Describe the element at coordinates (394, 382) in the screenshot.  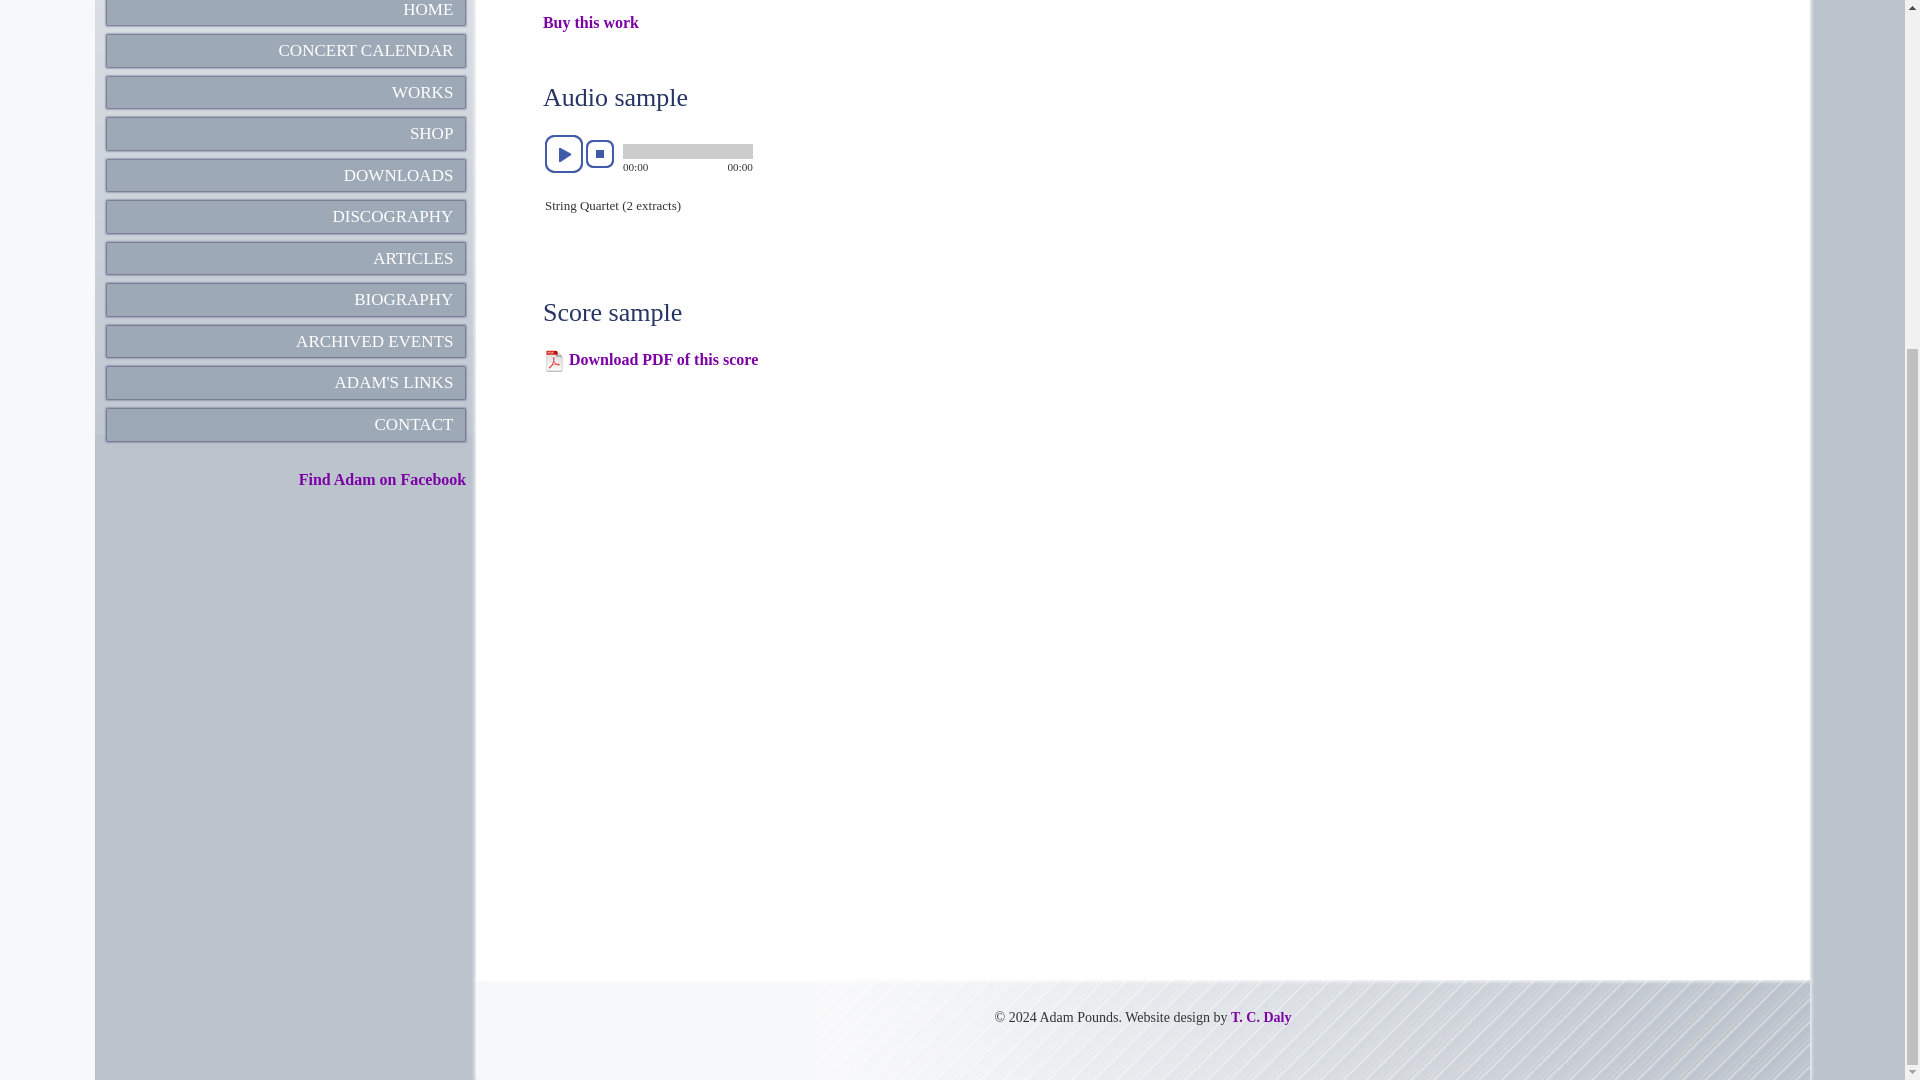
I see `ADAM'S LINKS` at that location.